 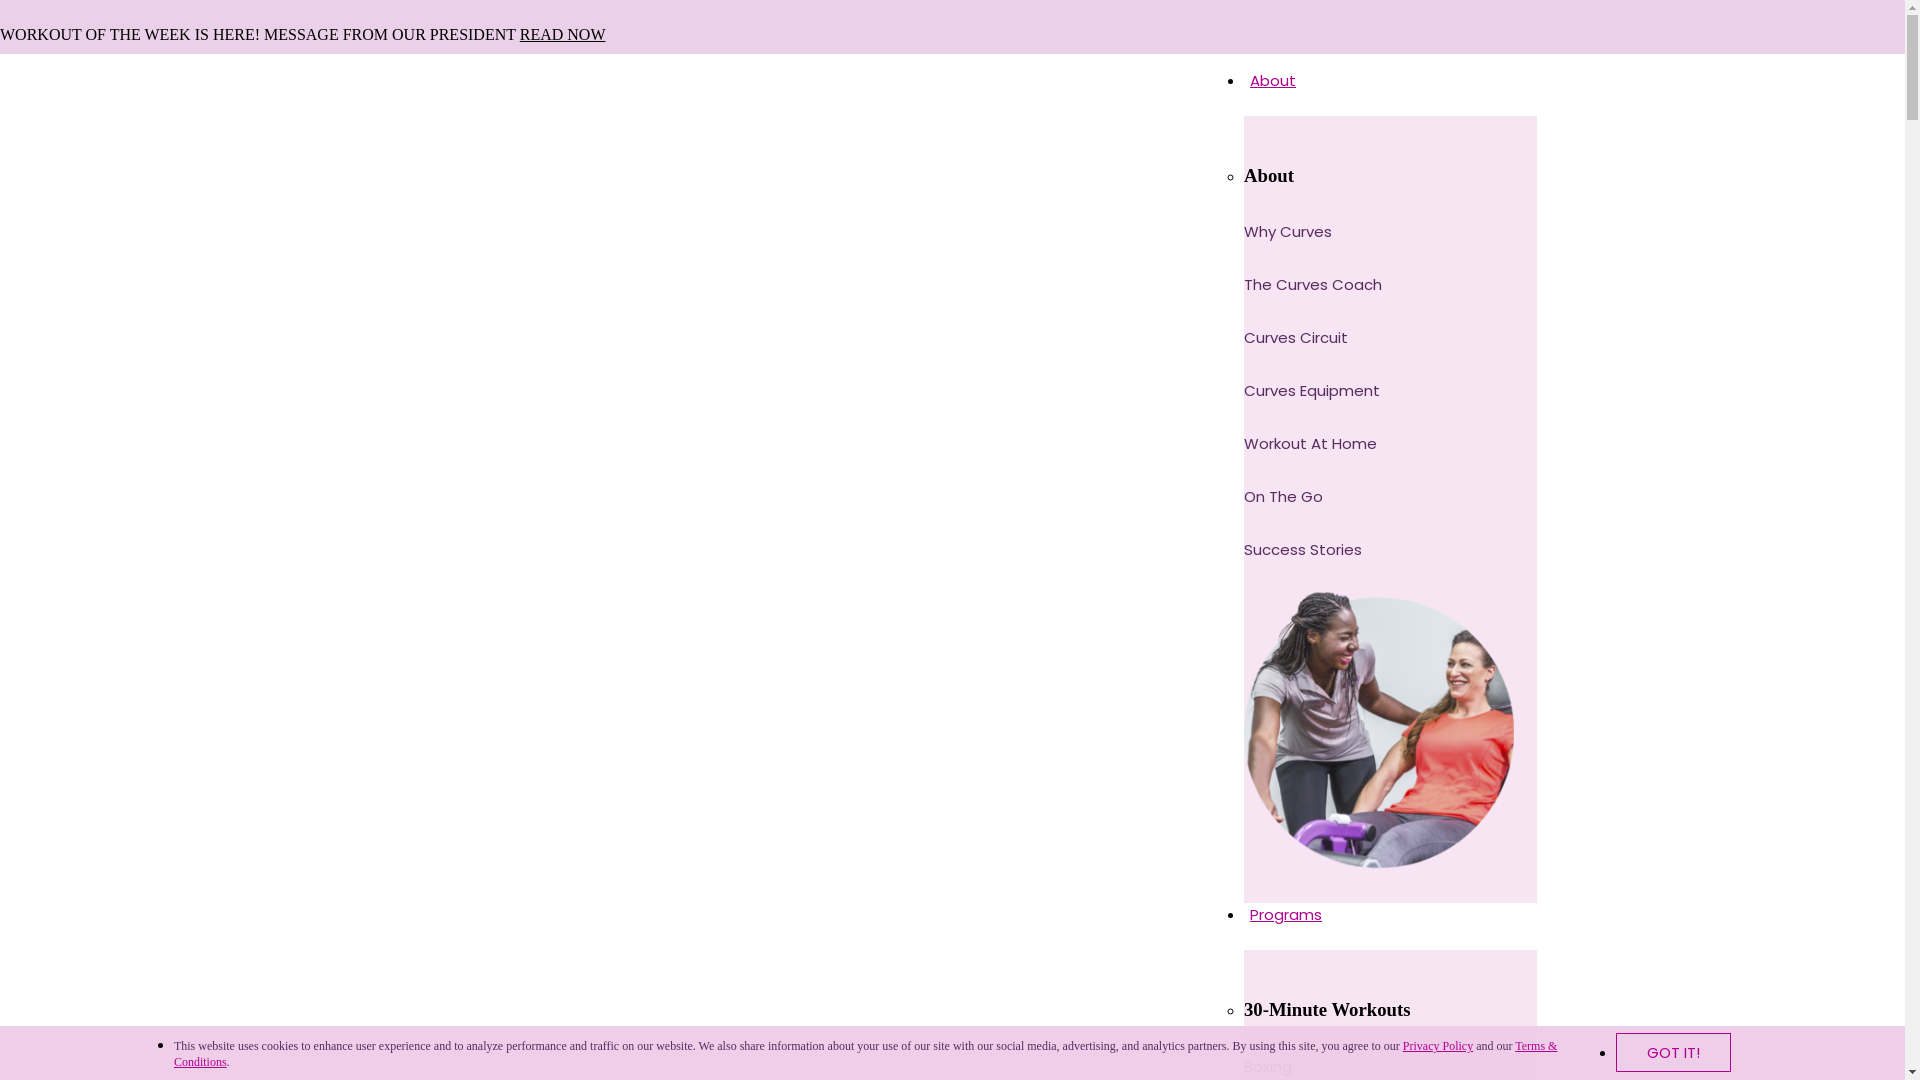 What do you see at coordinates (94, 370) in the screenshot?
I see `LIVE` at bounding box center [94, 370].